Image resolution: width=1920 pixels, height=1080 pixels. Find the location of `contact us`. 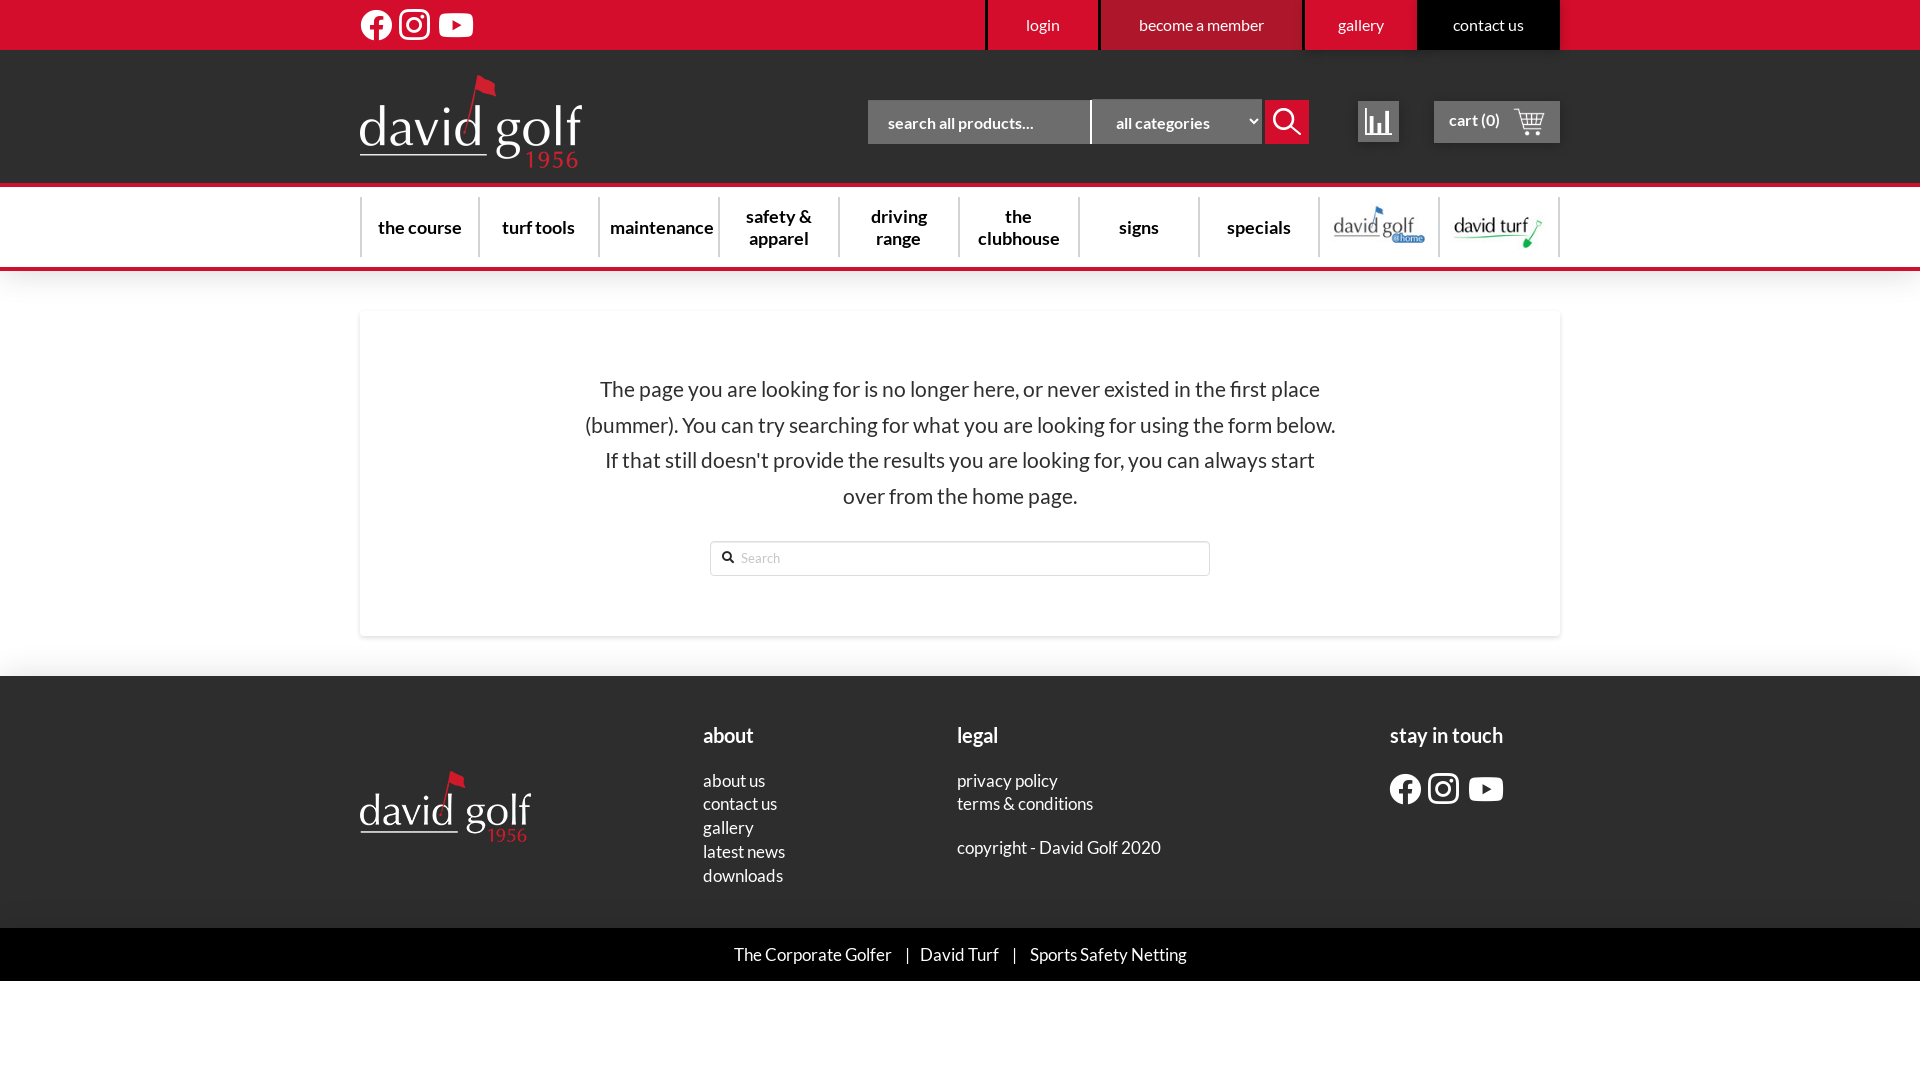

contact us is located at coordinates (1490, 25).